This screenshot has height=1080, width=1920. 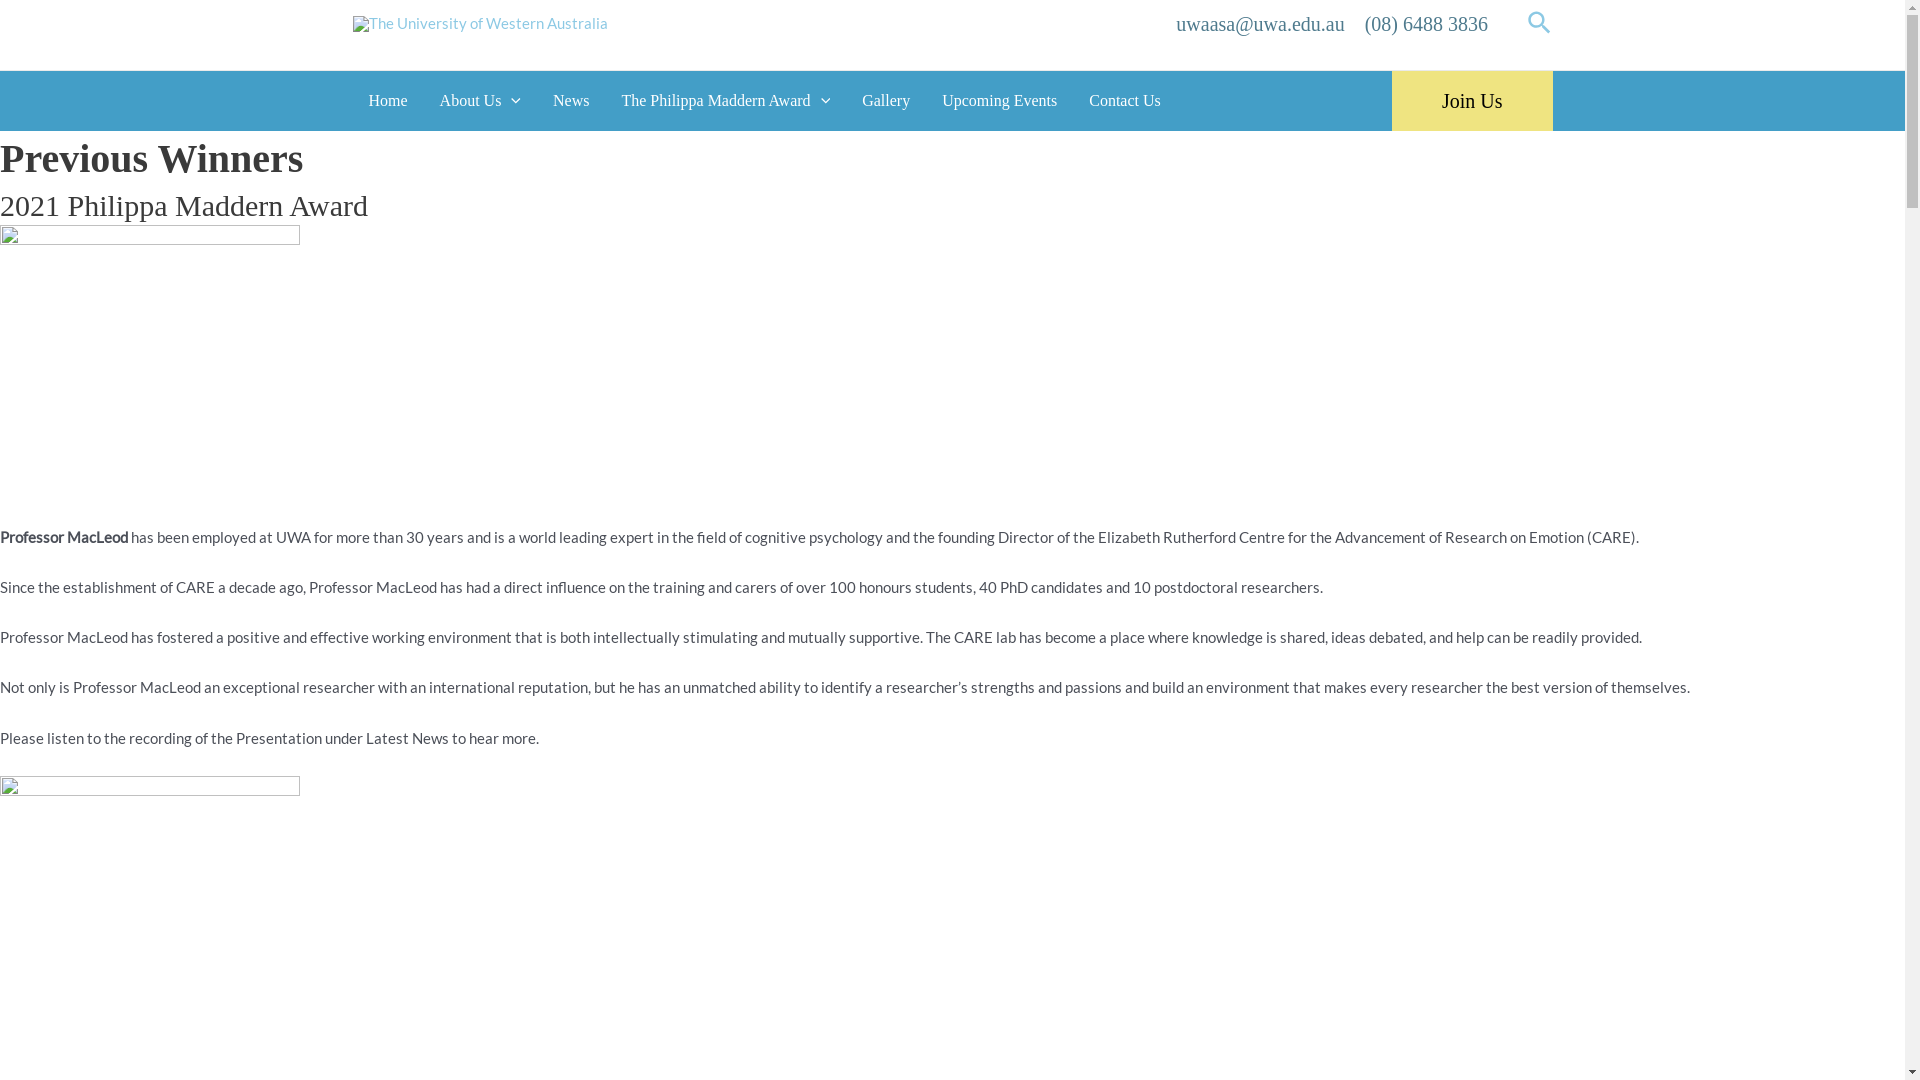 I want to click on (08) 6488 3836, so click(x=1426, y=24).